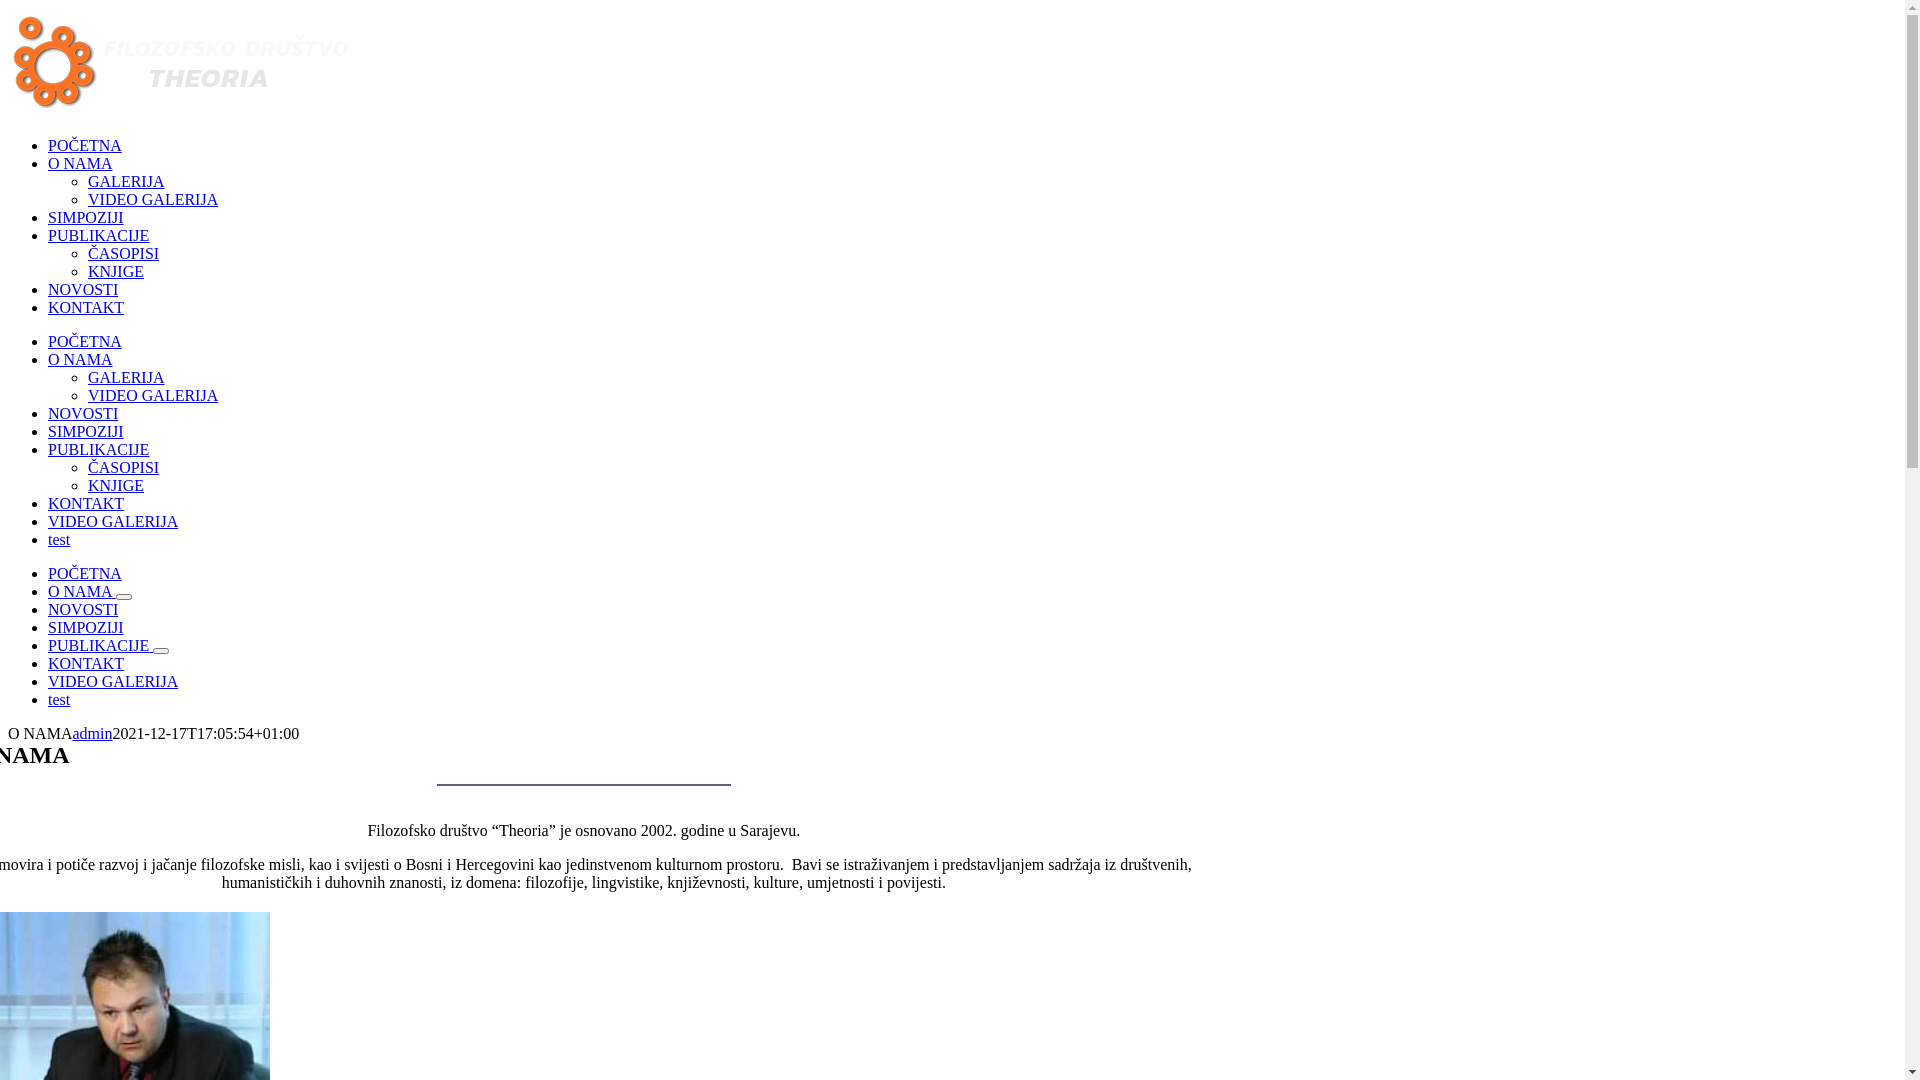 The image size is (1920, 1080). What do you see at coordinates (86, 432) in the screenshot?
I see `SIMPOZIJI` at bounding box center [86, 432].